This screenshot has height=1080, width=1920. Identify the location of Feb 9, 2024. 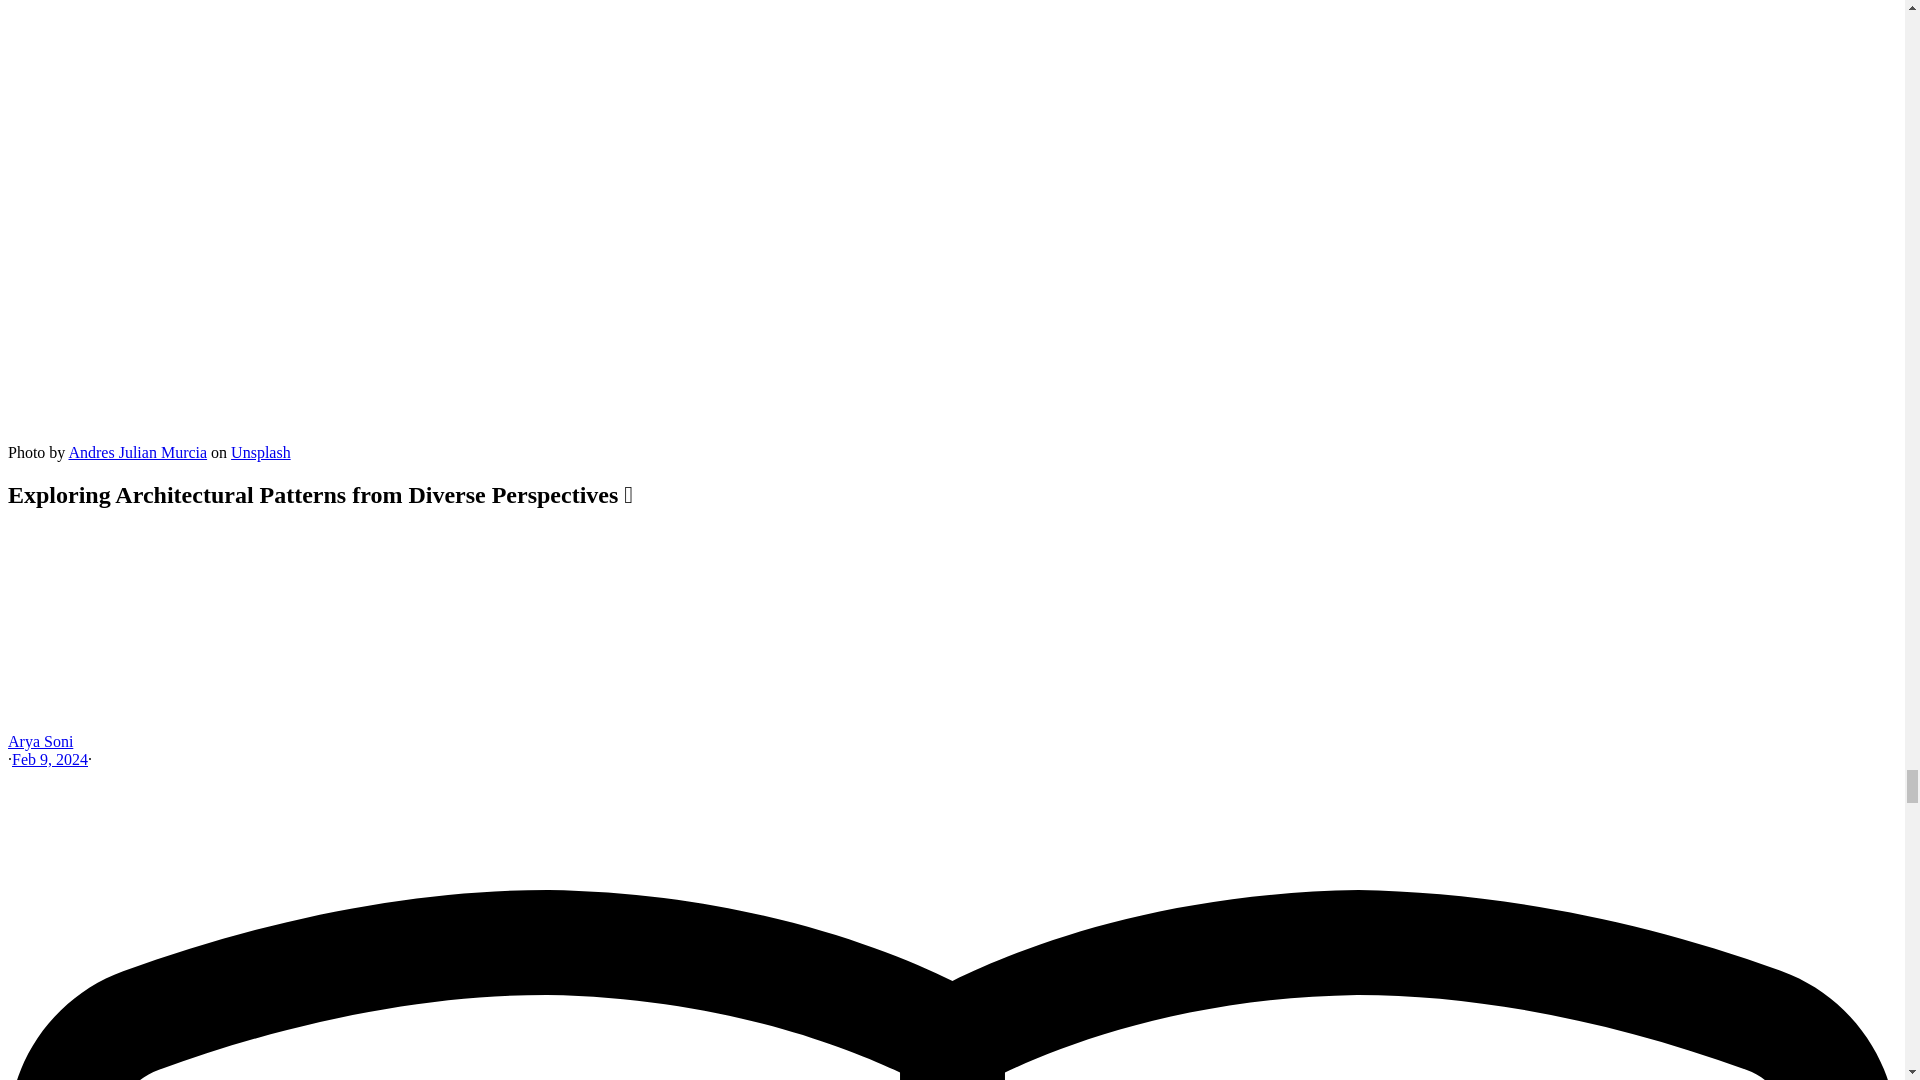
(50, 758).